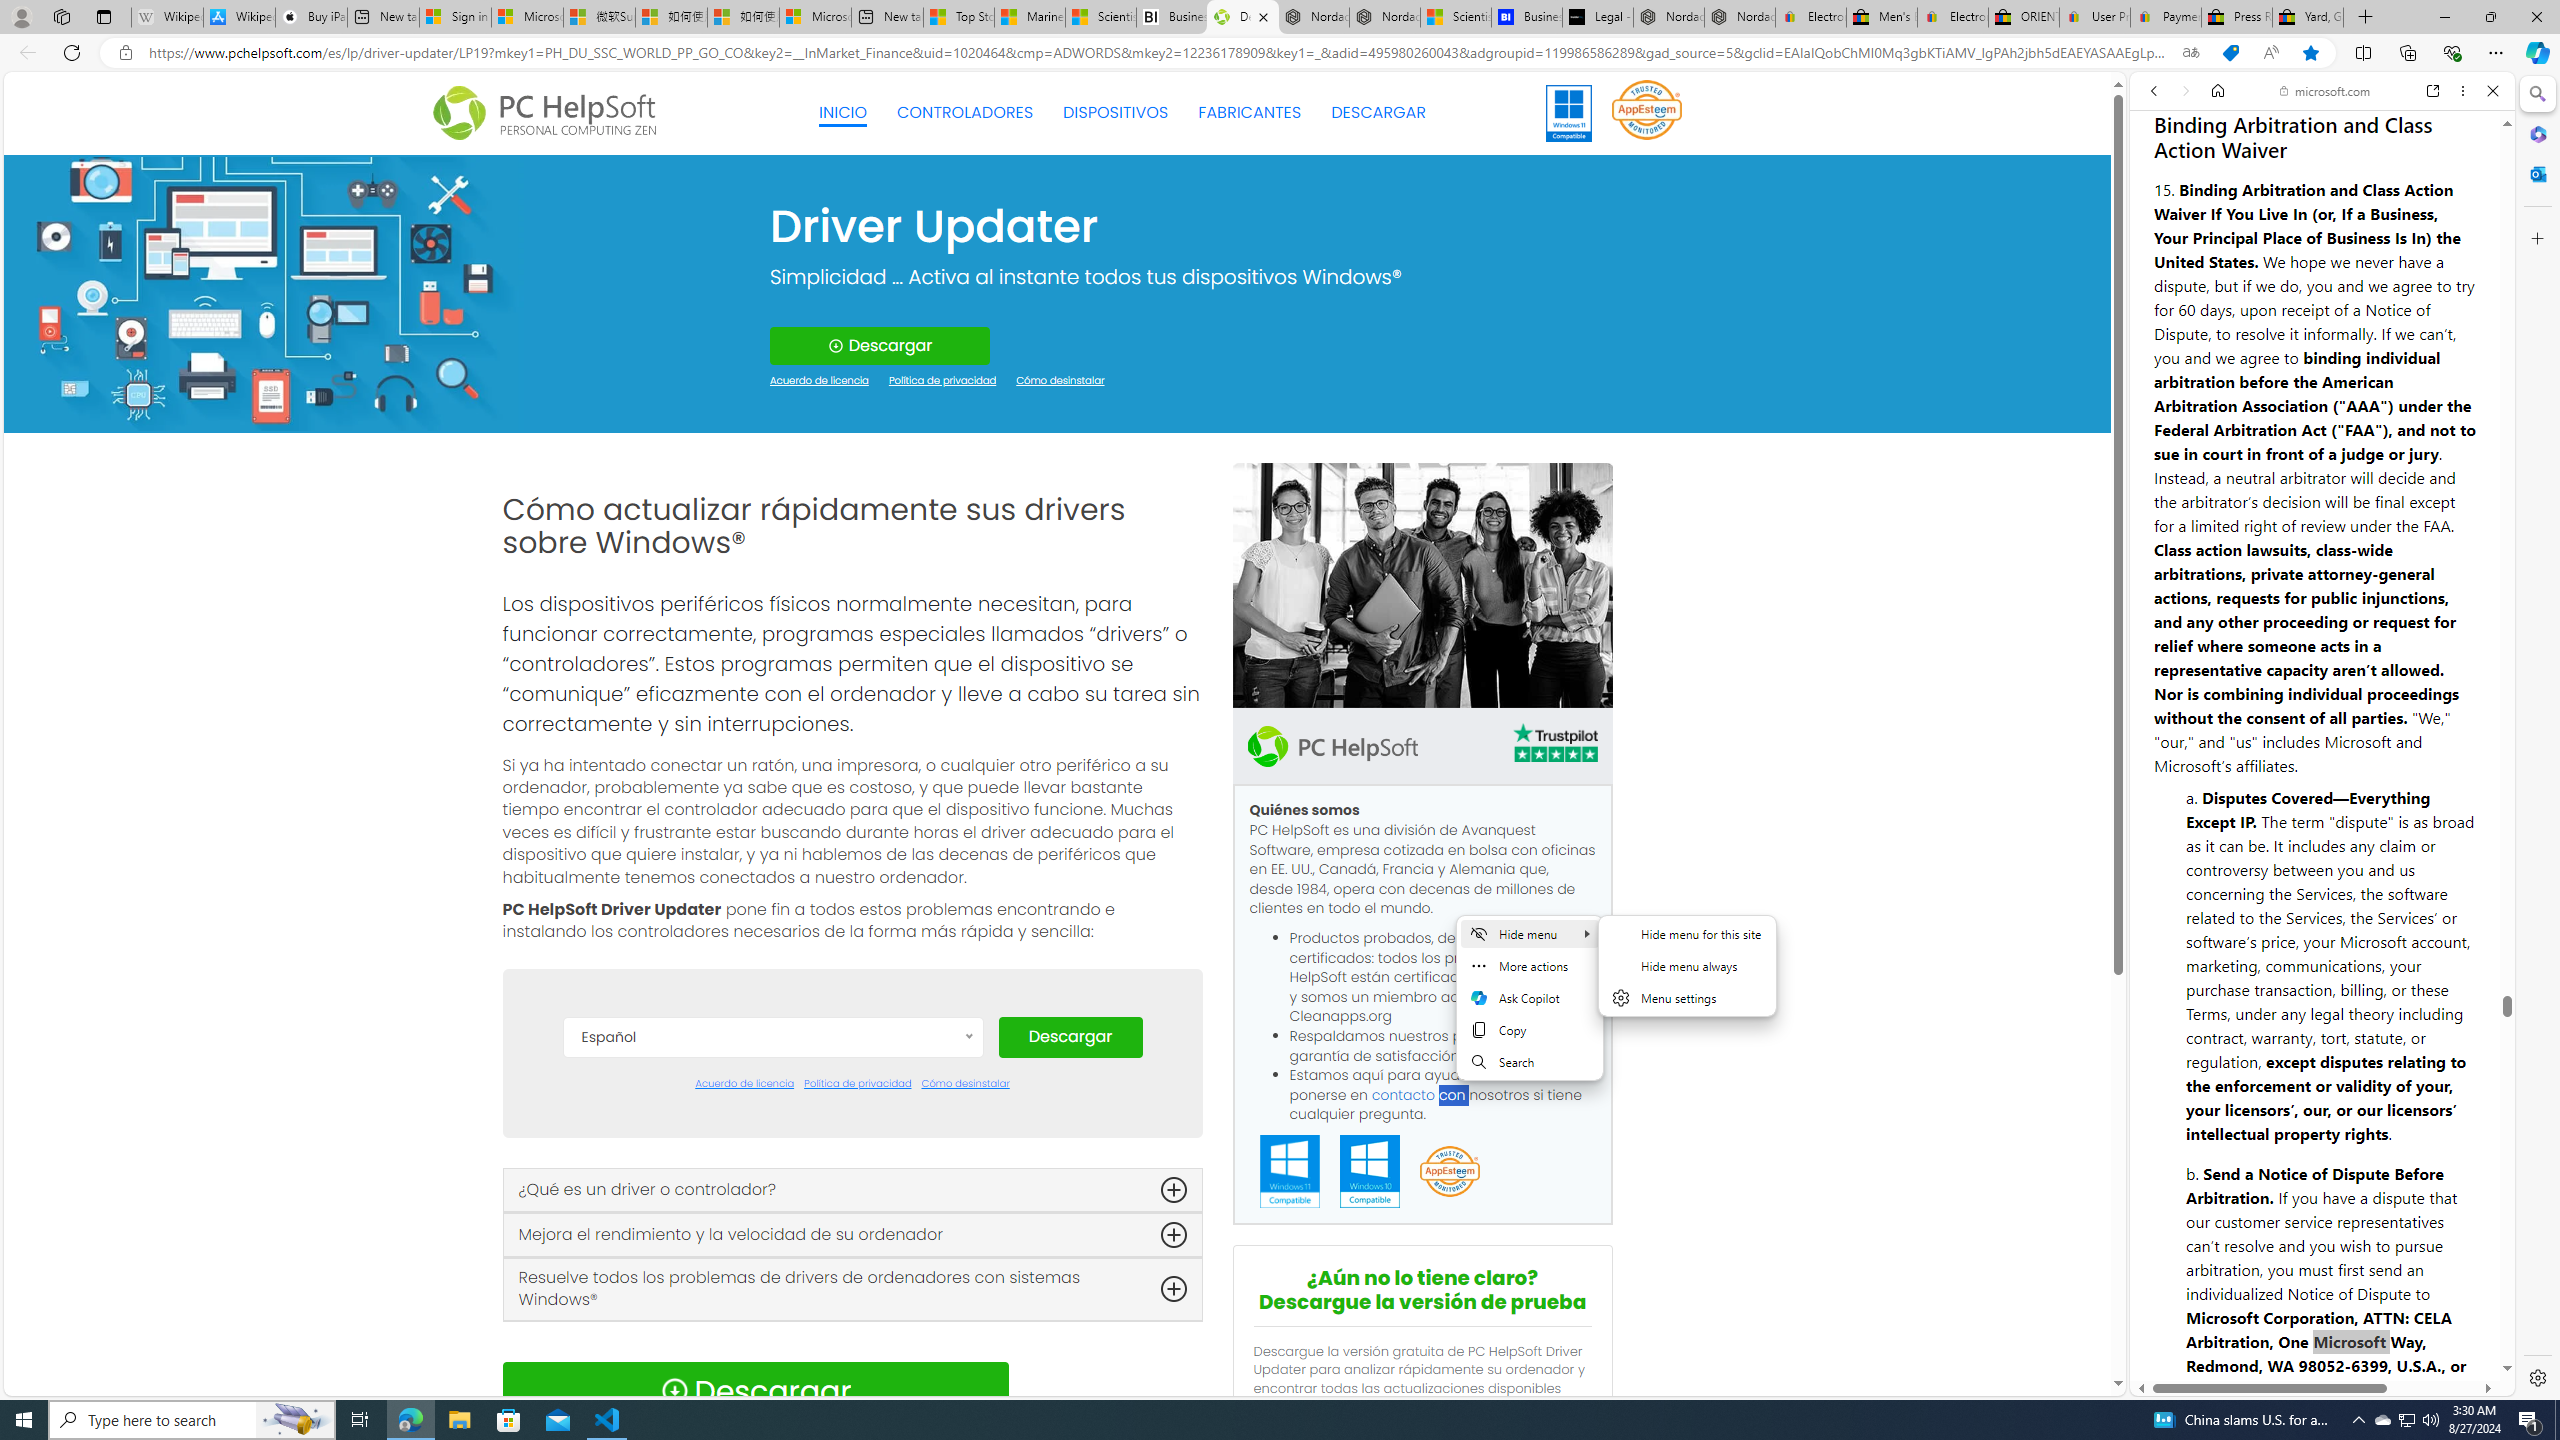  I want to click on Advertise, so click(2347, 1322).